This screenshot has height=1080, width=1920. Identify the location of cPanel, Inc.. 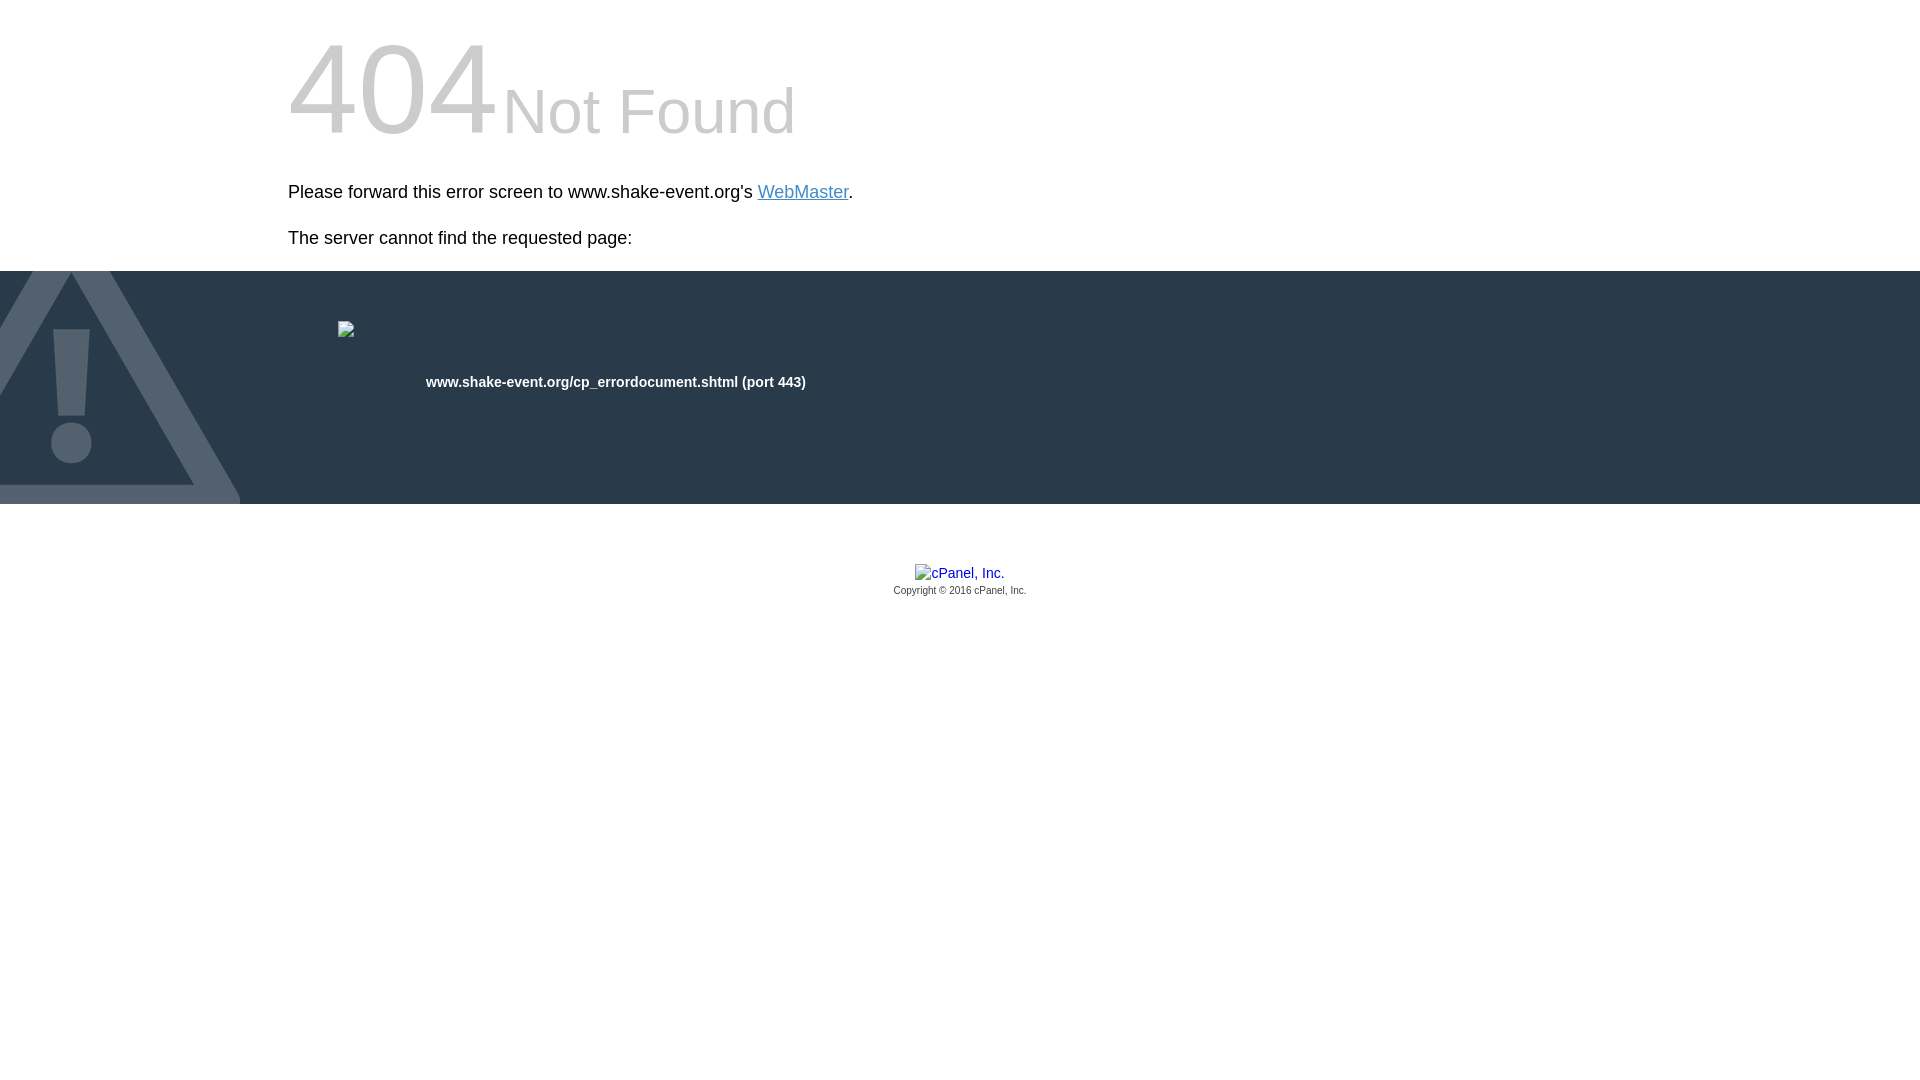
(960, 581).